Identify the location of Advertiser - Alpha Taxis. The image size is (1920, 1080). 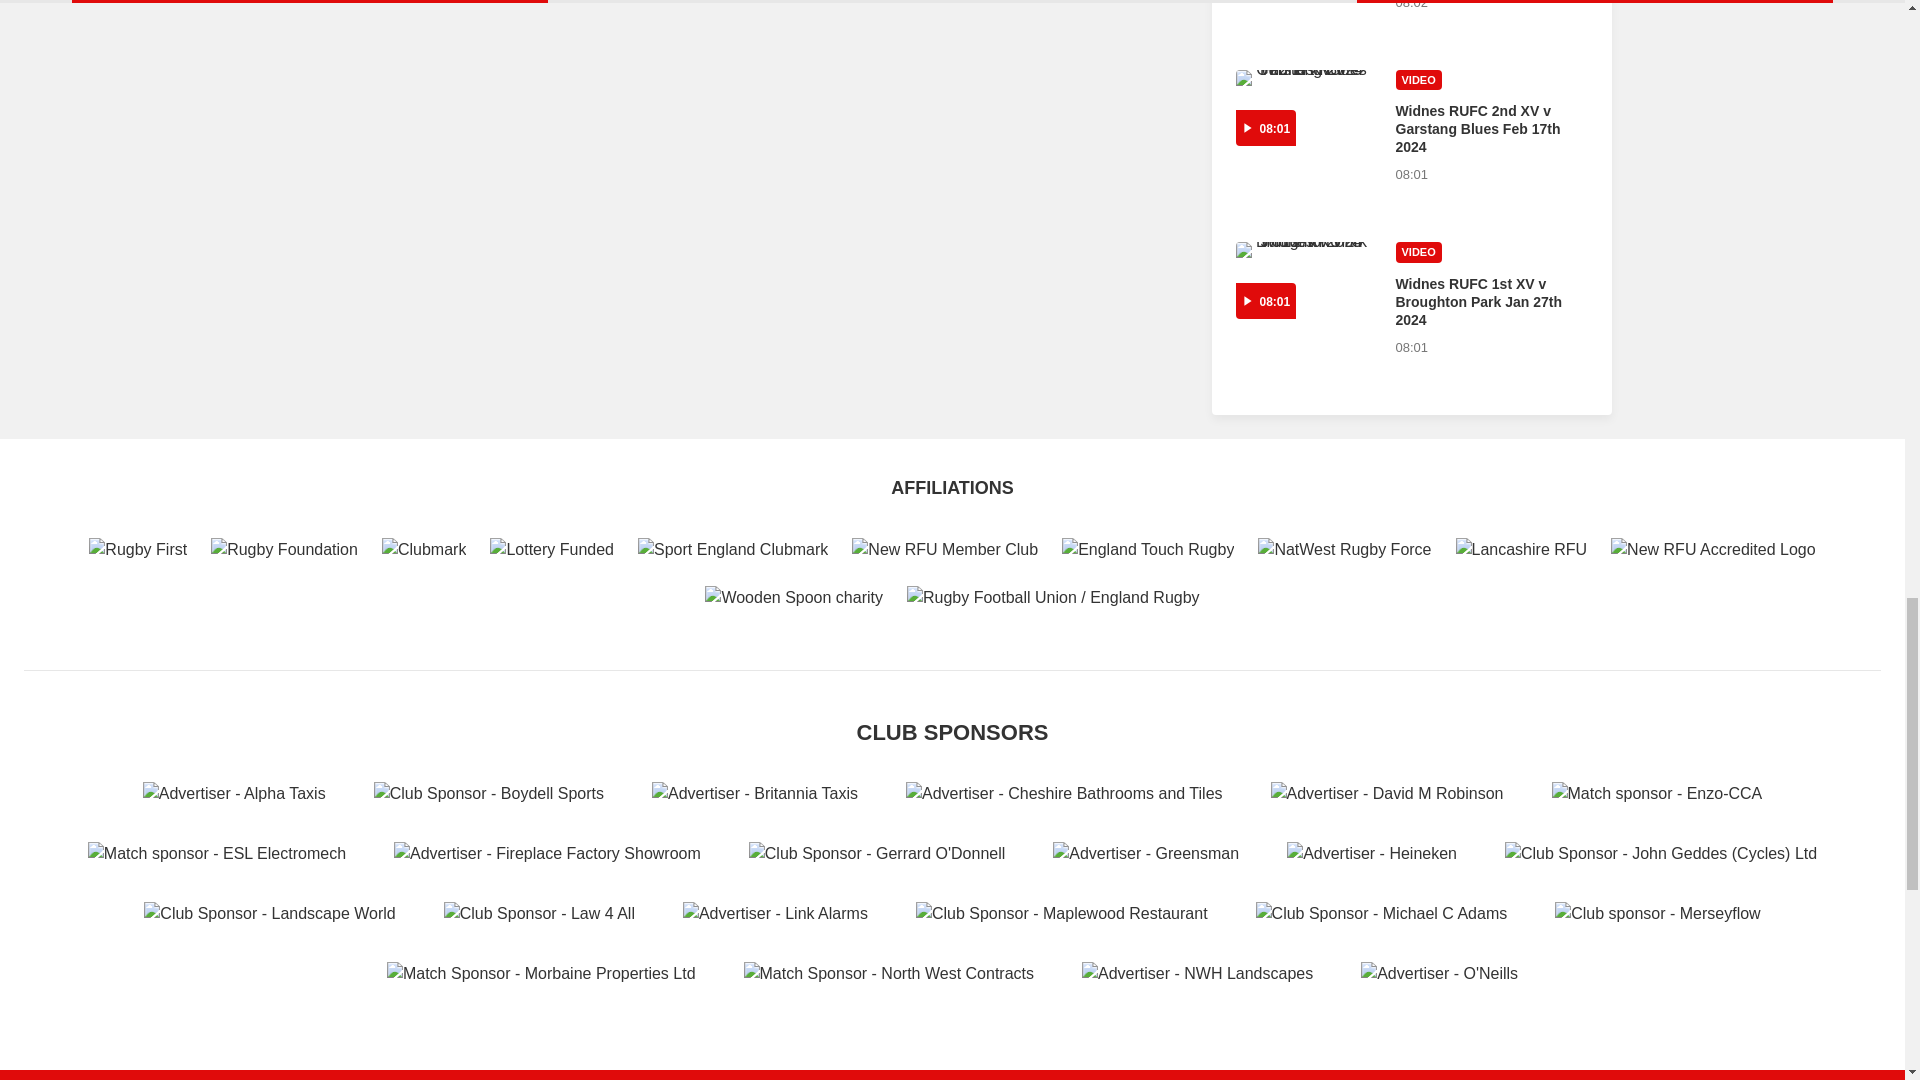
(234, 793).